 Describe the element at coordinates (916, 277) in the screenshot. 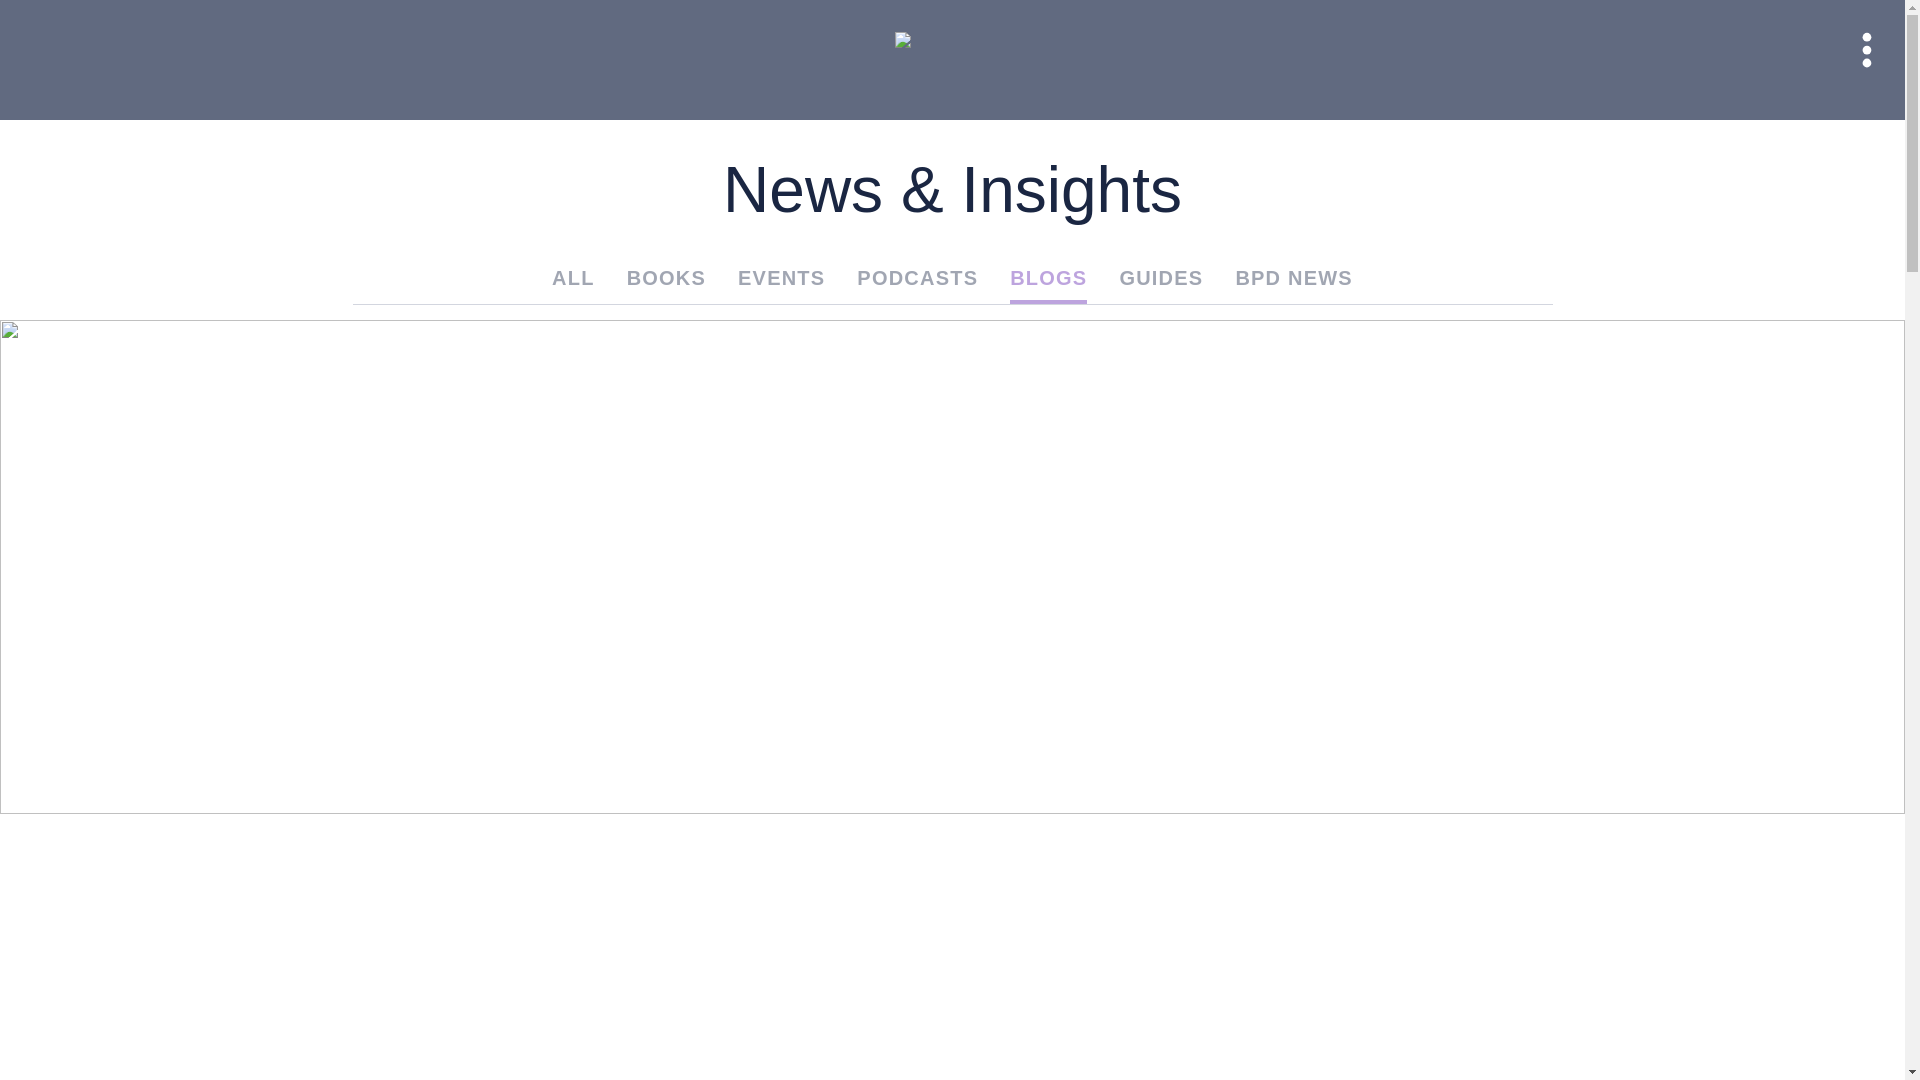

I see `PODCASTS` at that location.